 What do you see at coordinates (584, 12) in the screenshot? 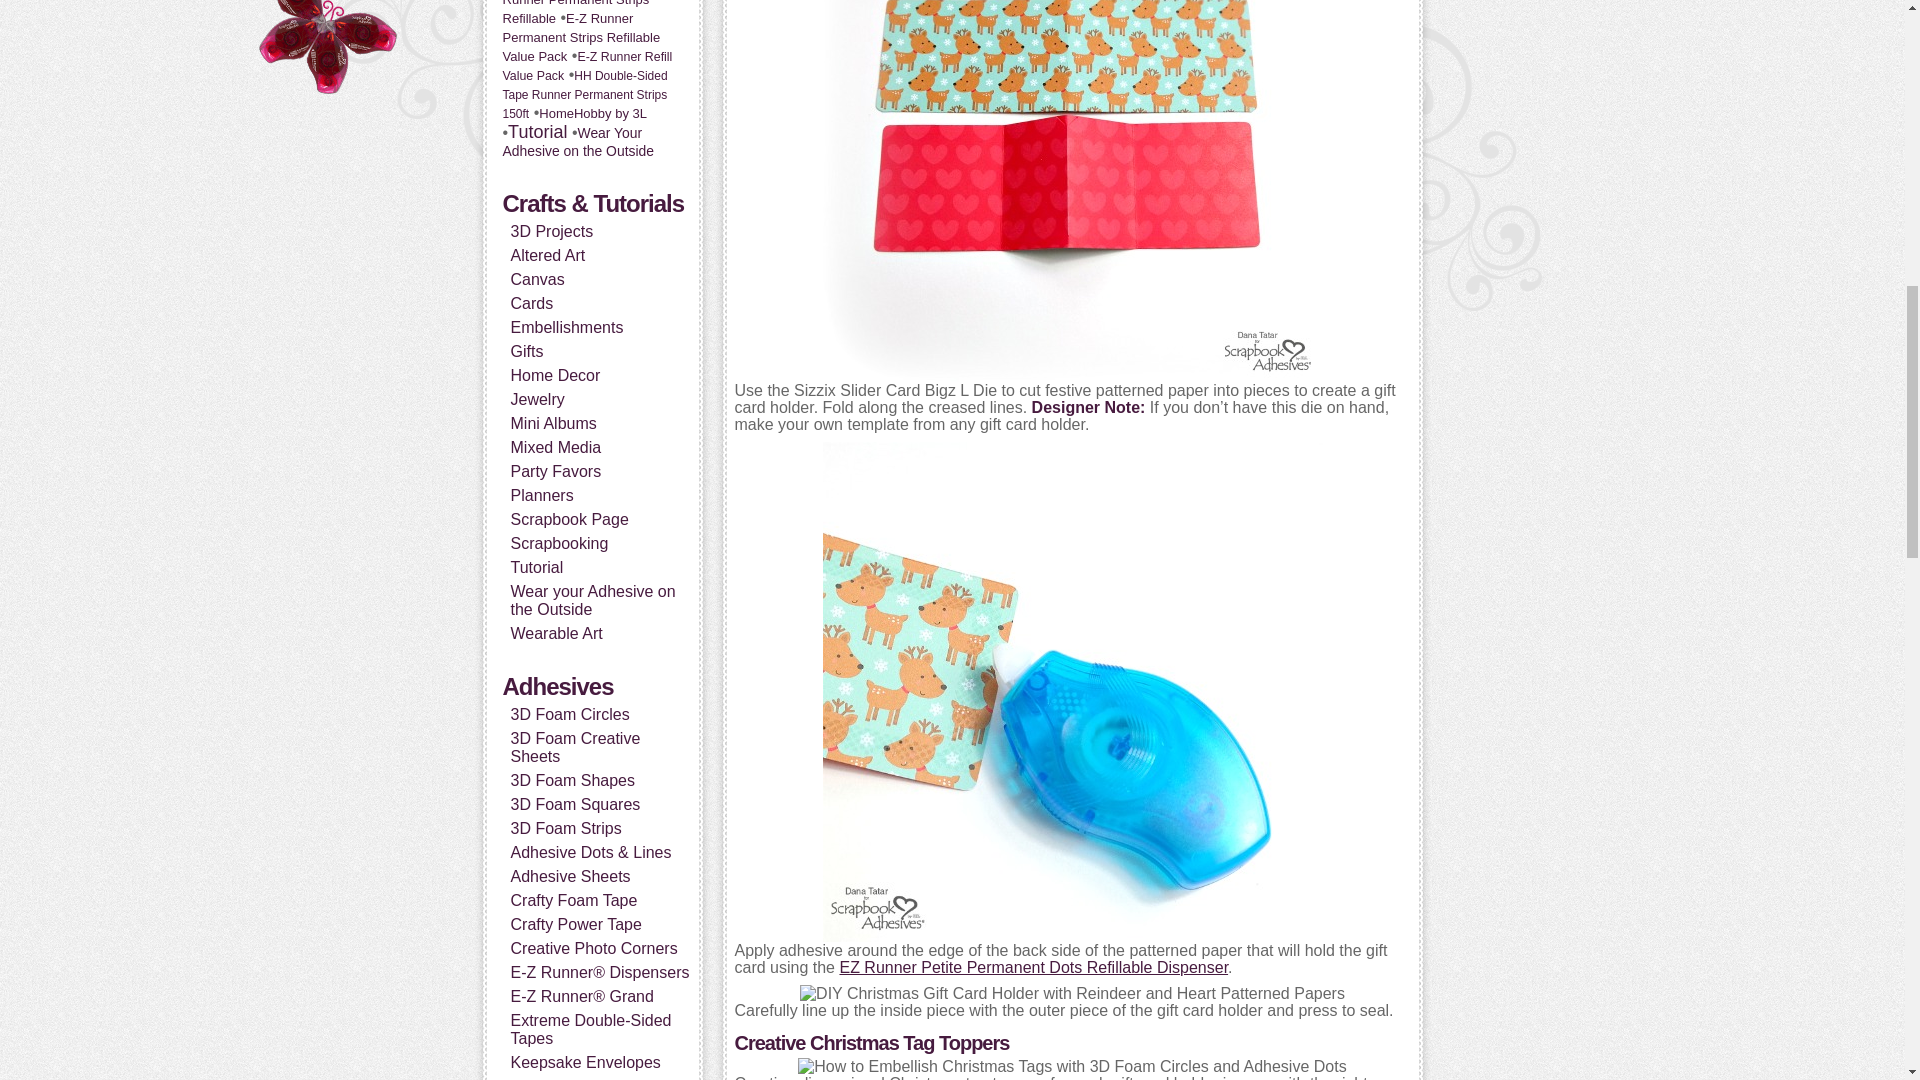
I see `27 topics` at bounding box center [584, 12].